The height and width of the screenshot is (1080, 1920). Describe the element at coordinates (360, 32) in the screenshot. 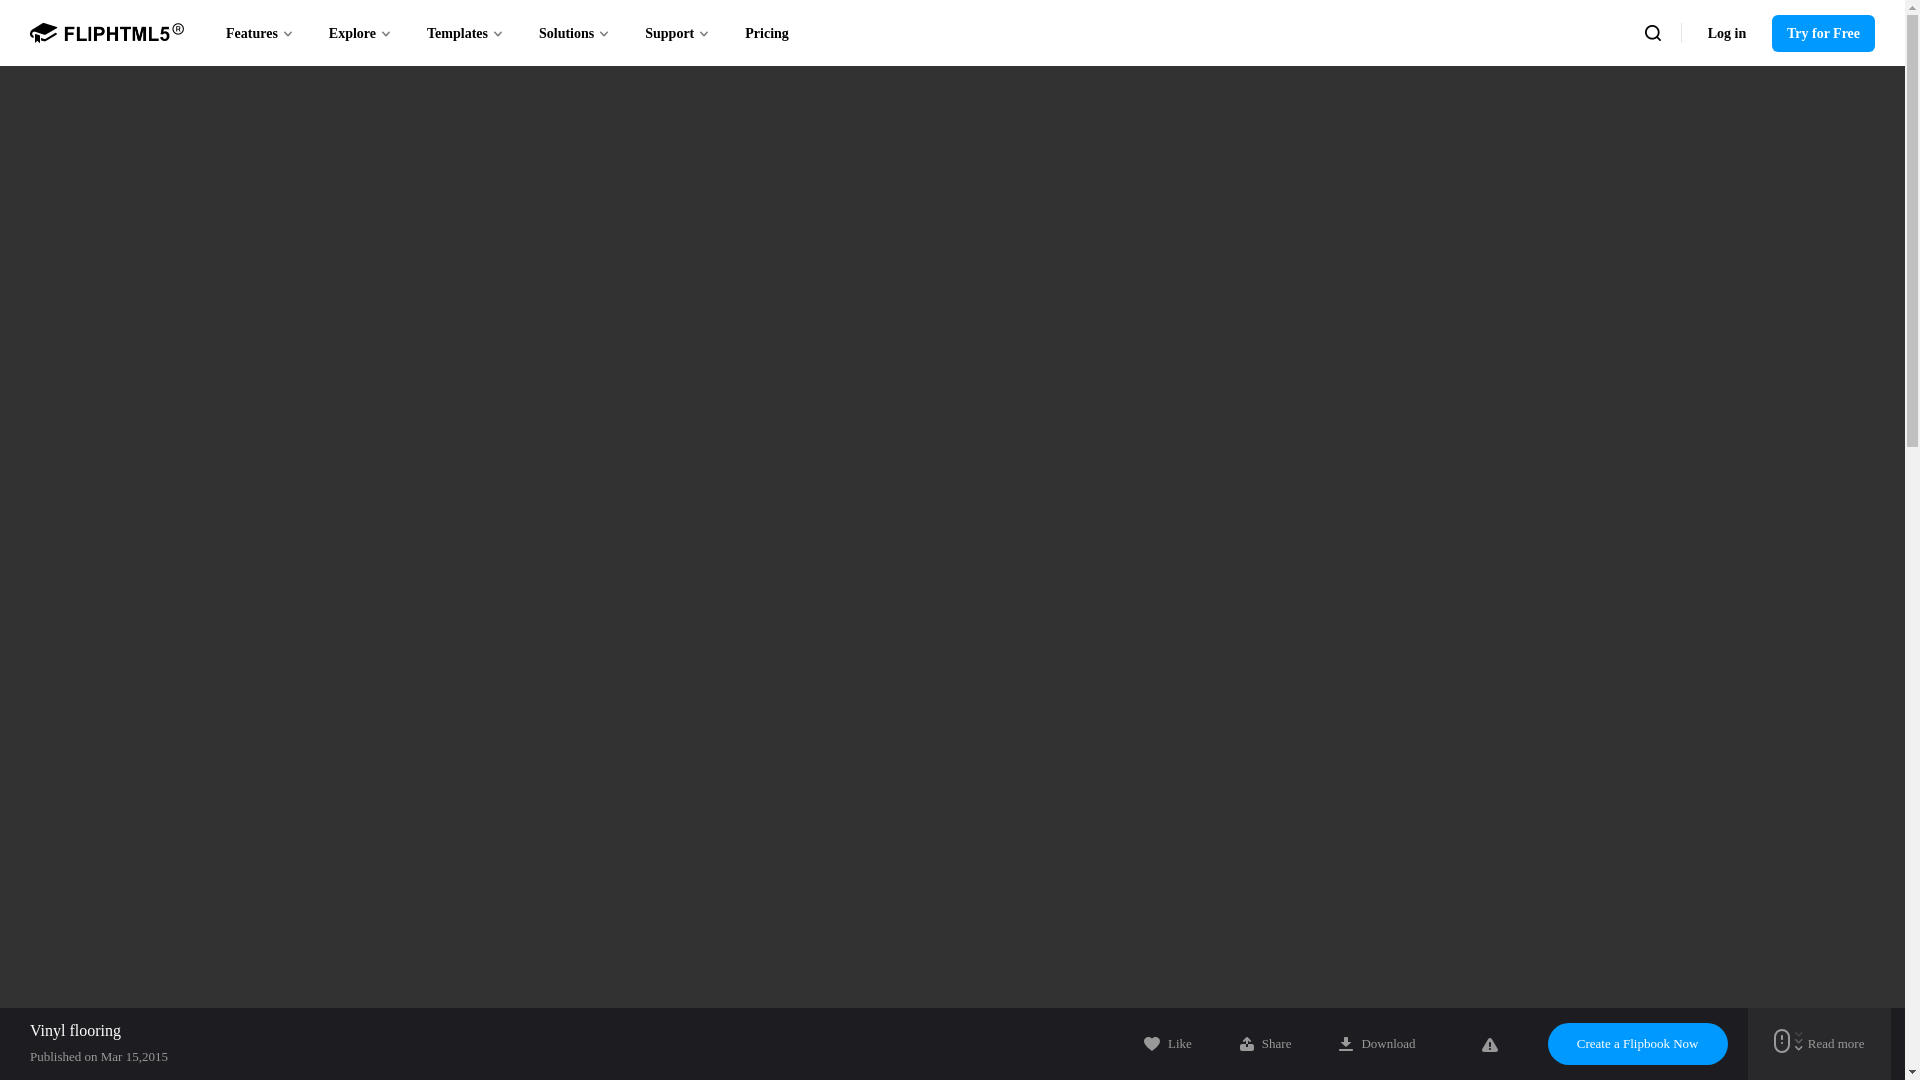

I see `Explore` at that location.